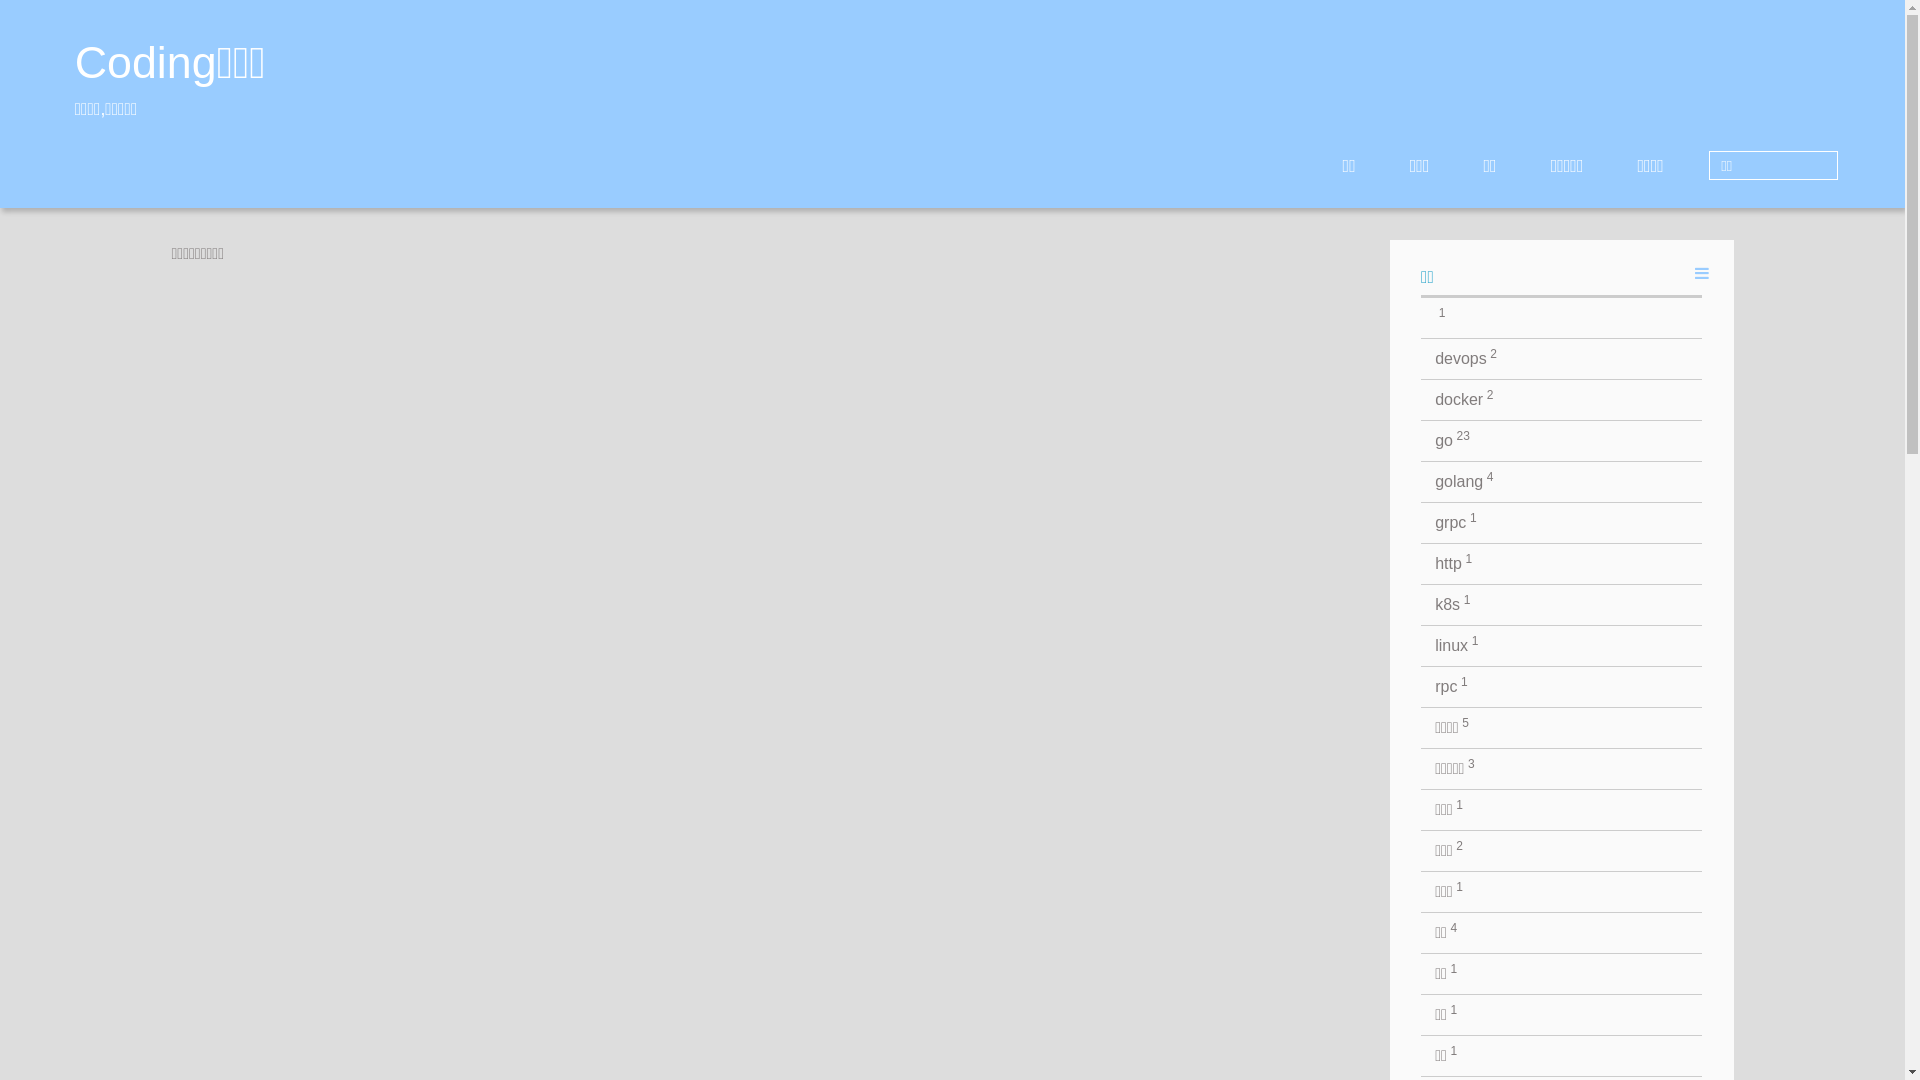  I want to click on golang4, so click(1562, 482).